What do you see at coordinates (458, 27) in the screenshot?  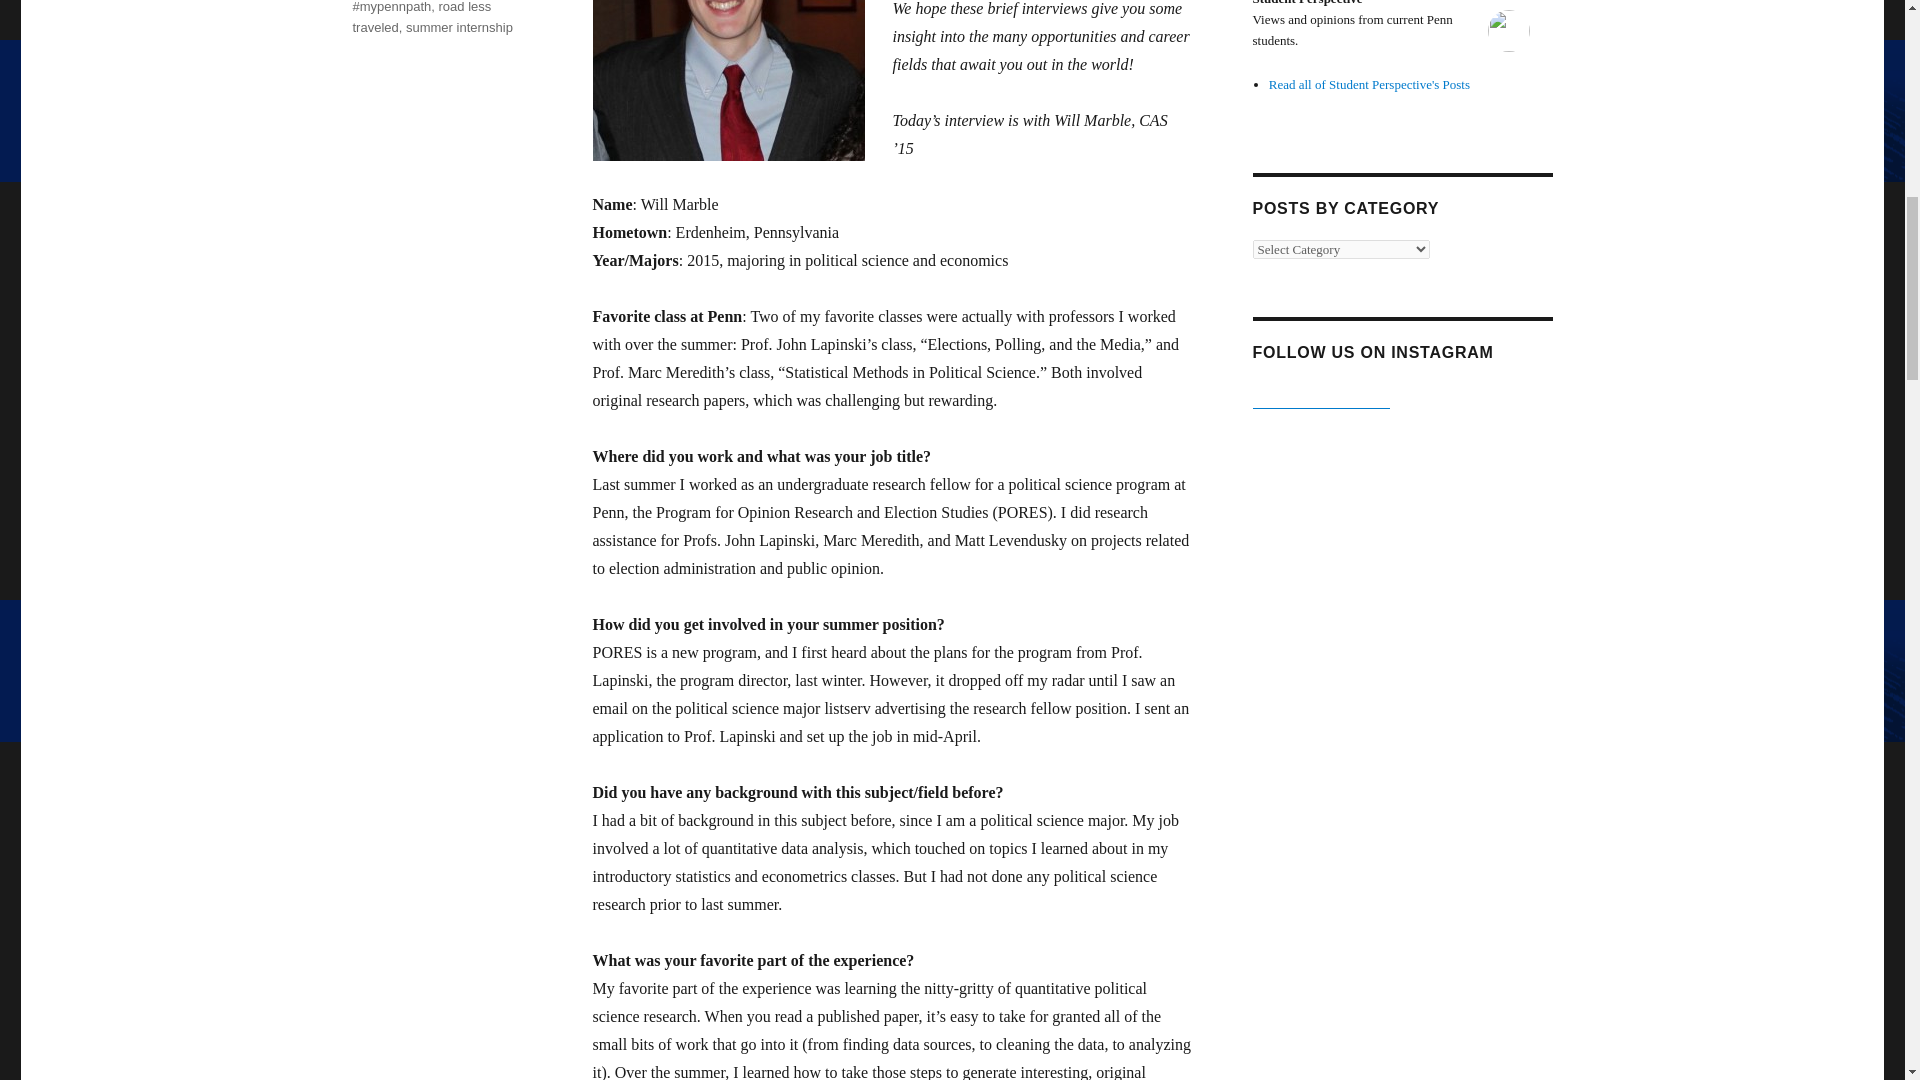 I see `summer internship` at bounding box center [458, 27].